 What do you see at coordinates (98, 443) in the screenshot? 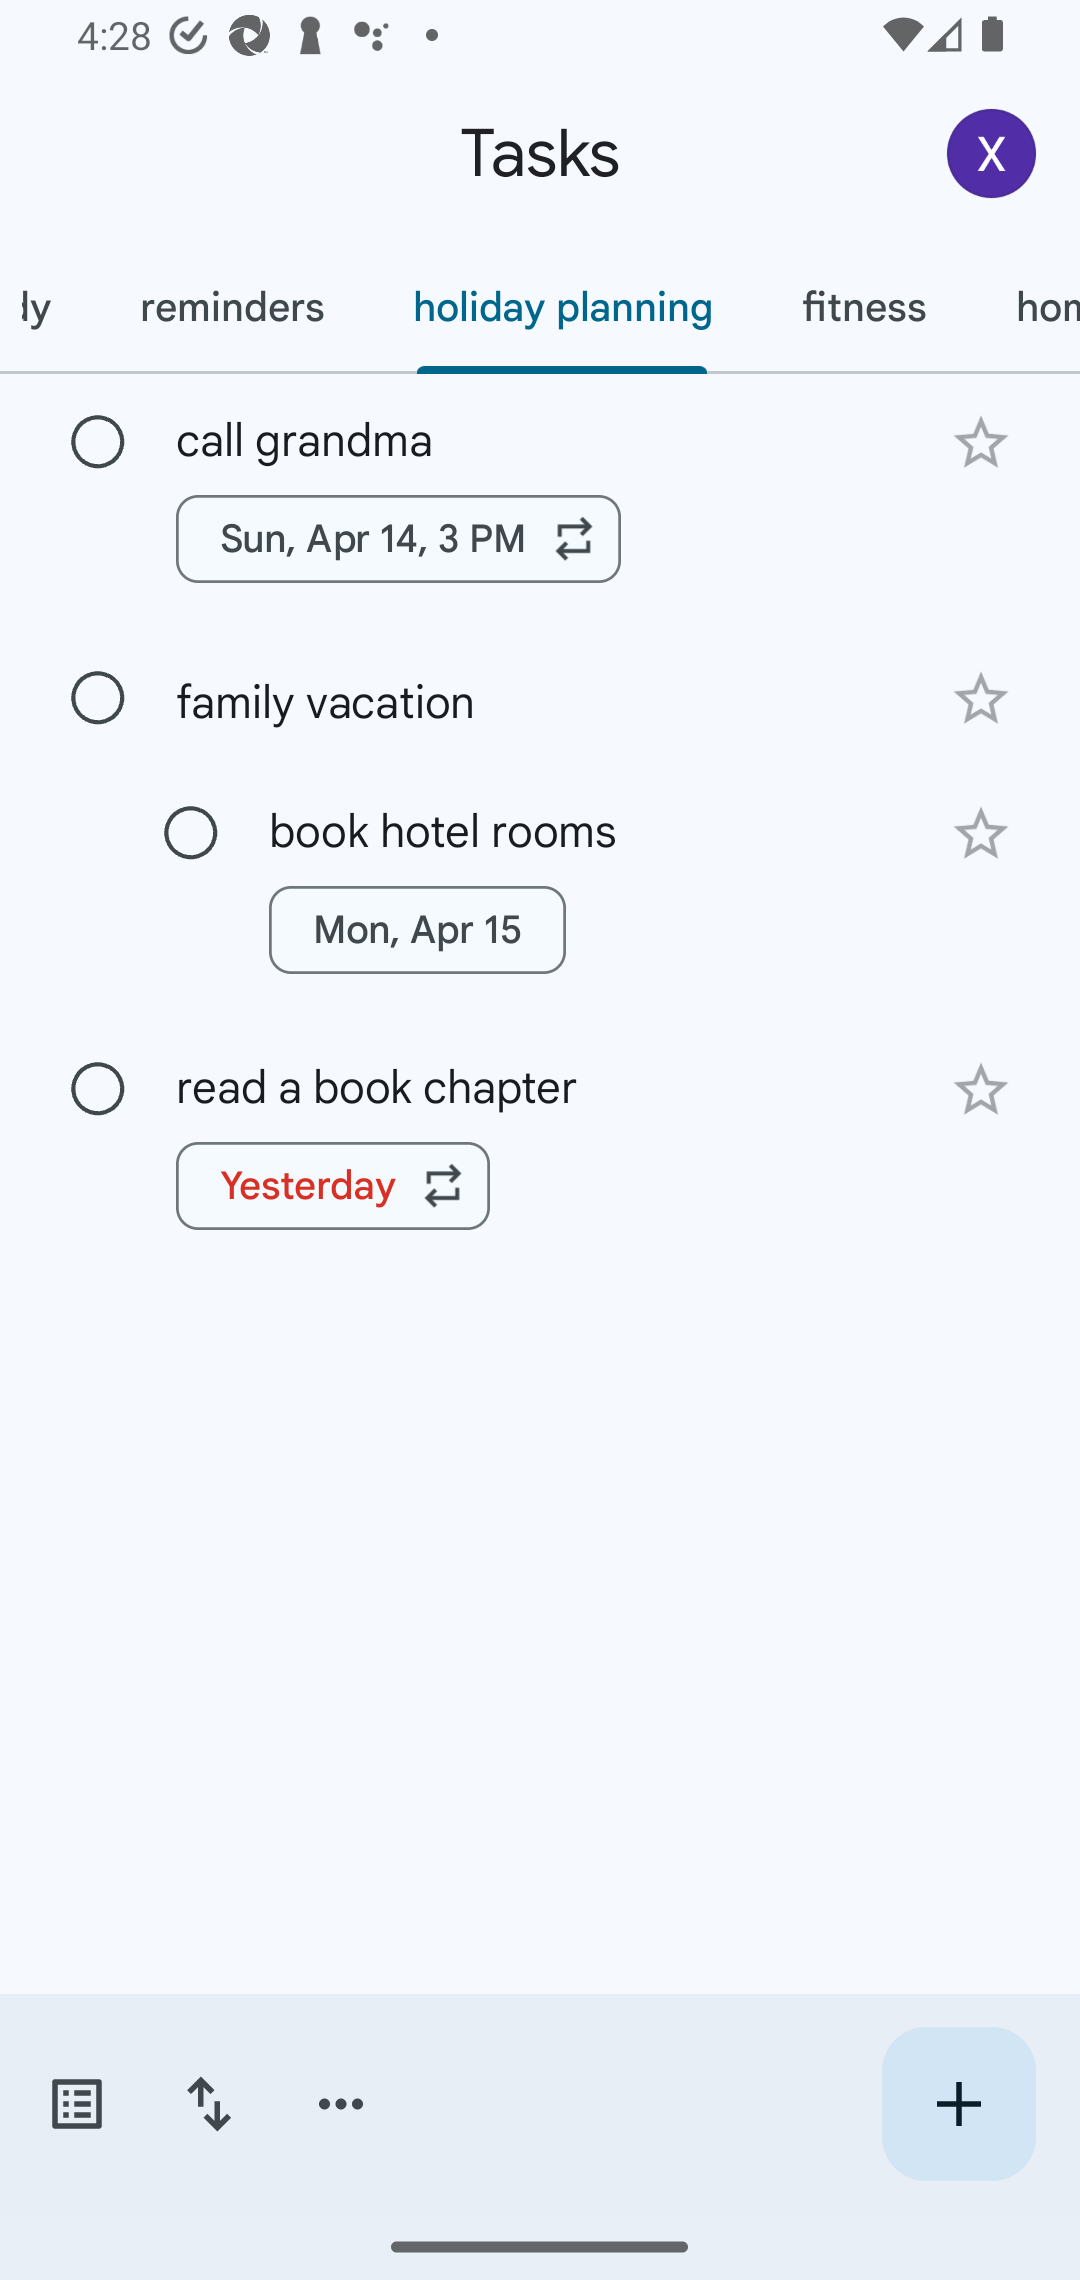
I see `Mark as complete` at bounding box center [98, 443].